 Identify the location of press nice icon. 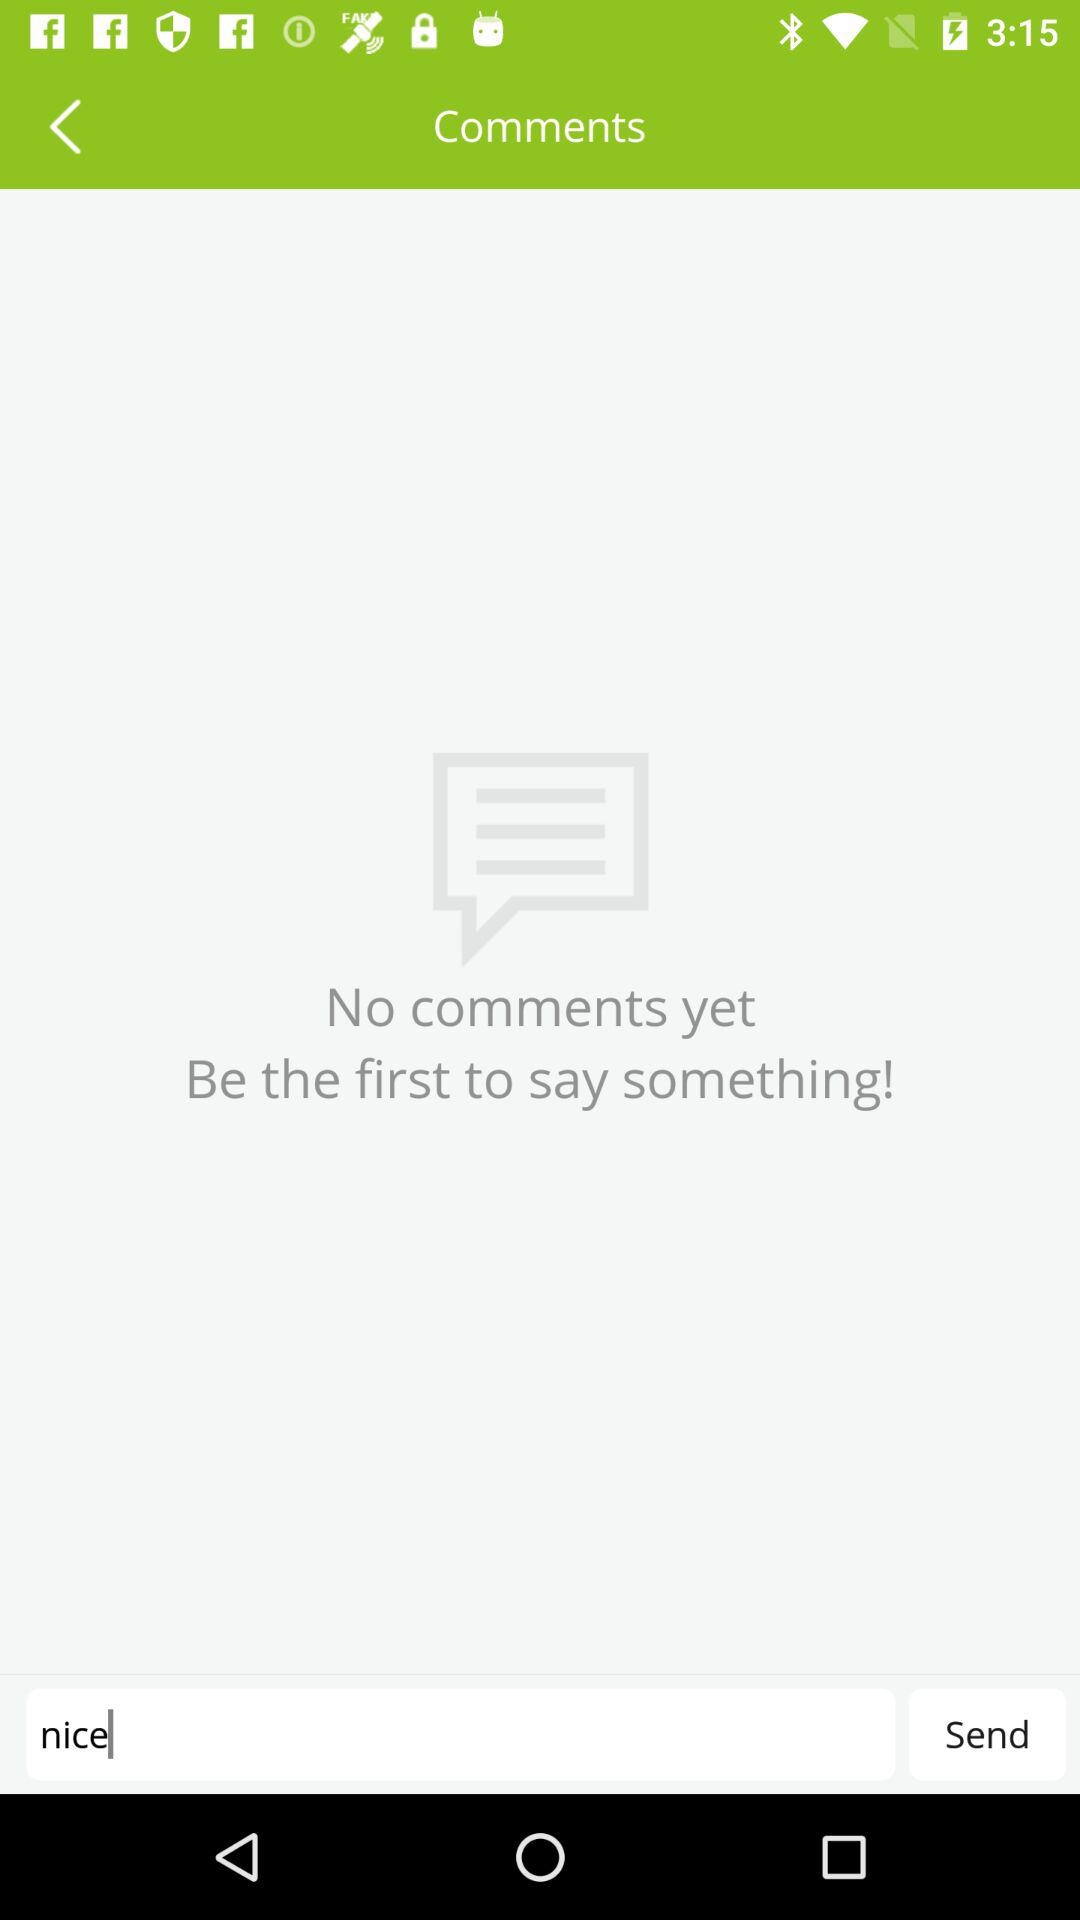
(460, 1734).